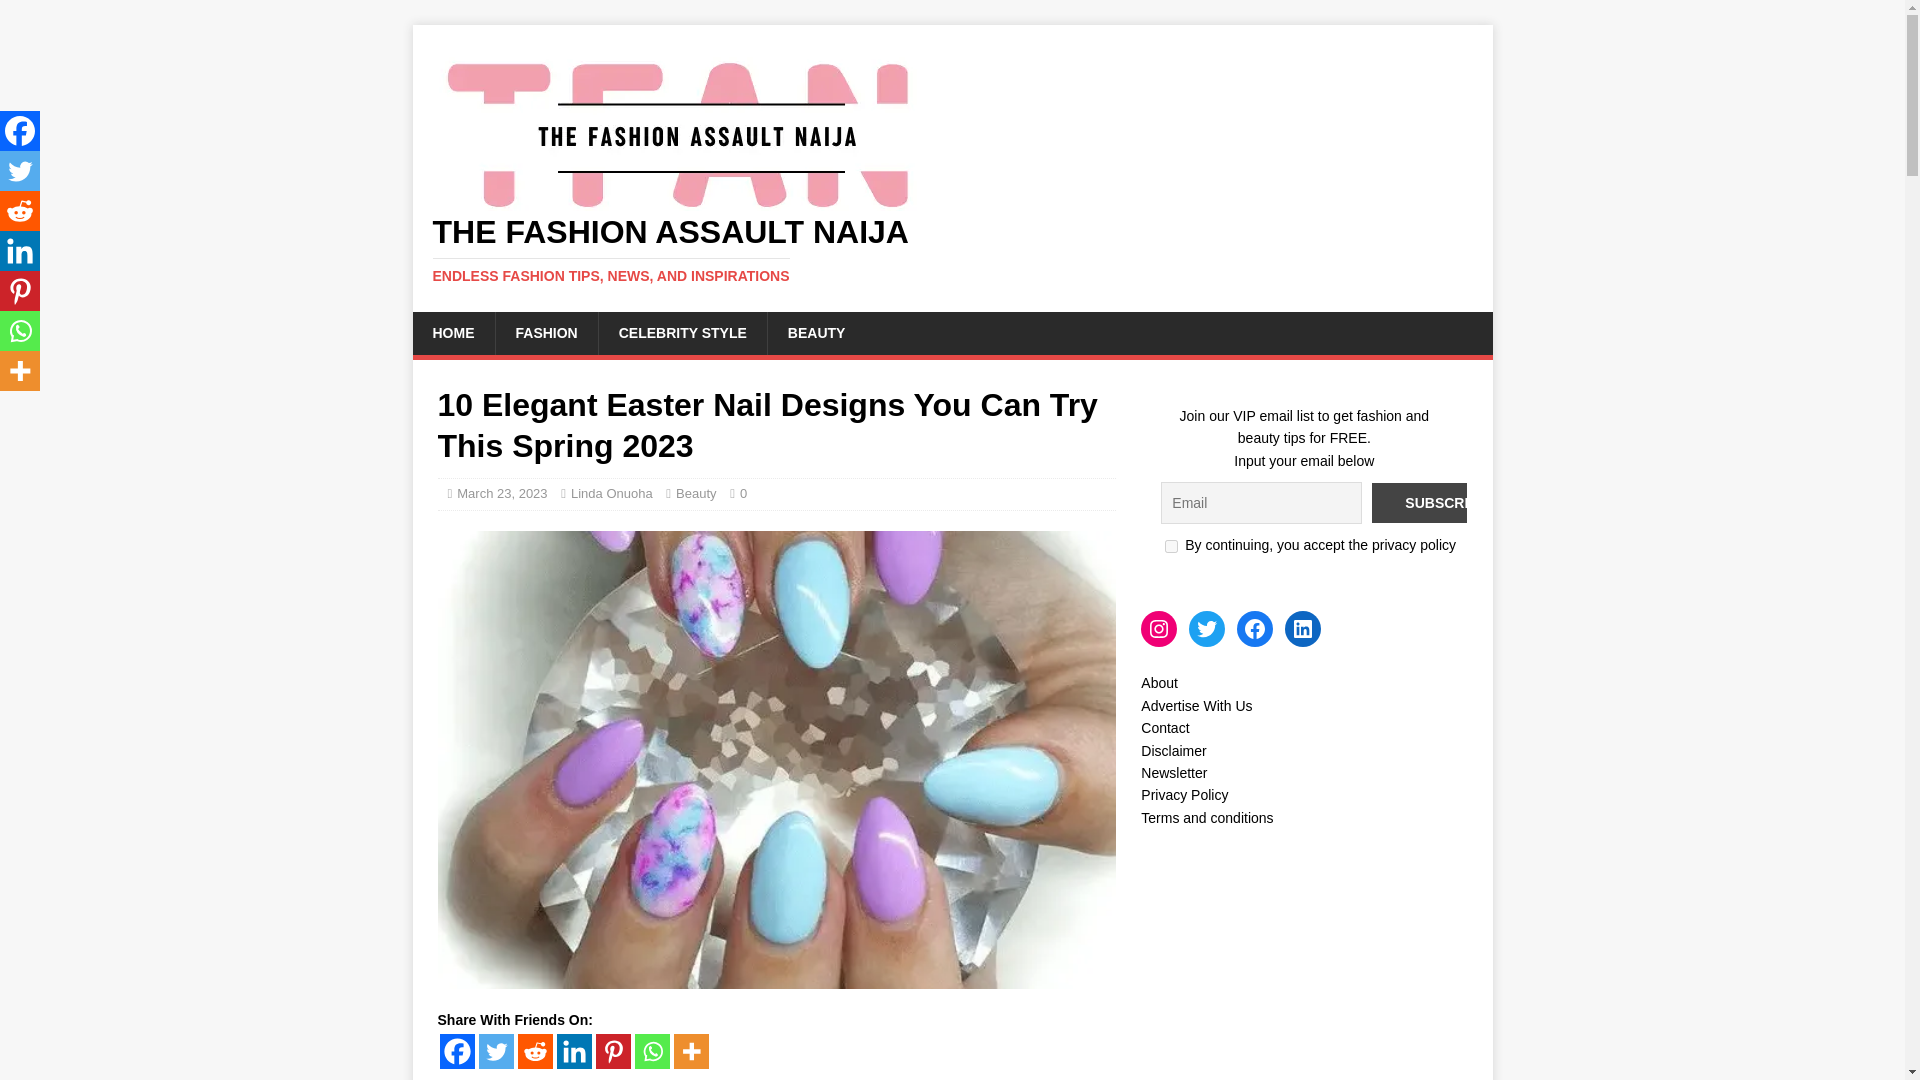  What do you see at coordinates (545, 333) in the screenshot?
I see `FASHION` at bounding box center [545, 333].